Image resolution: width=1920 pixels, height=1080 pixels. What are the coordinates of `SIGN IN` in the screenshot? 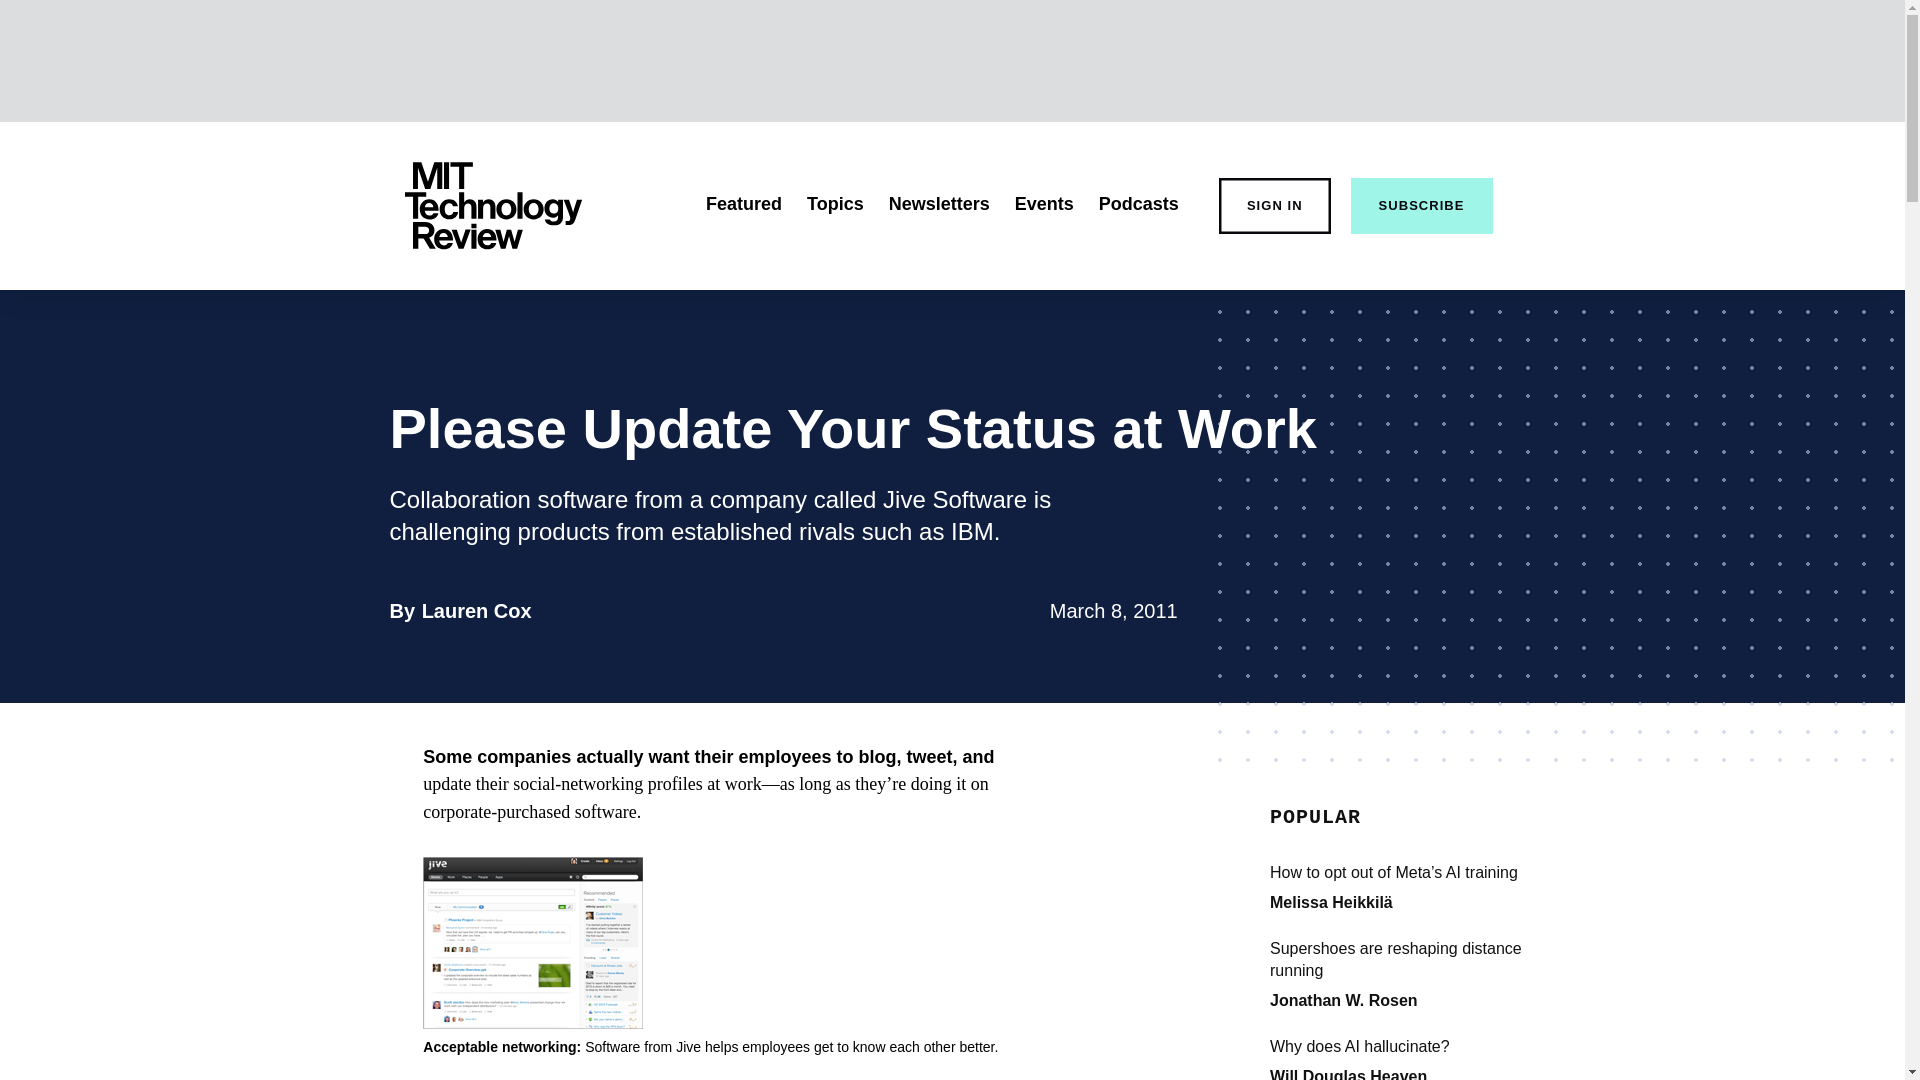 It's located at (1274, 206).